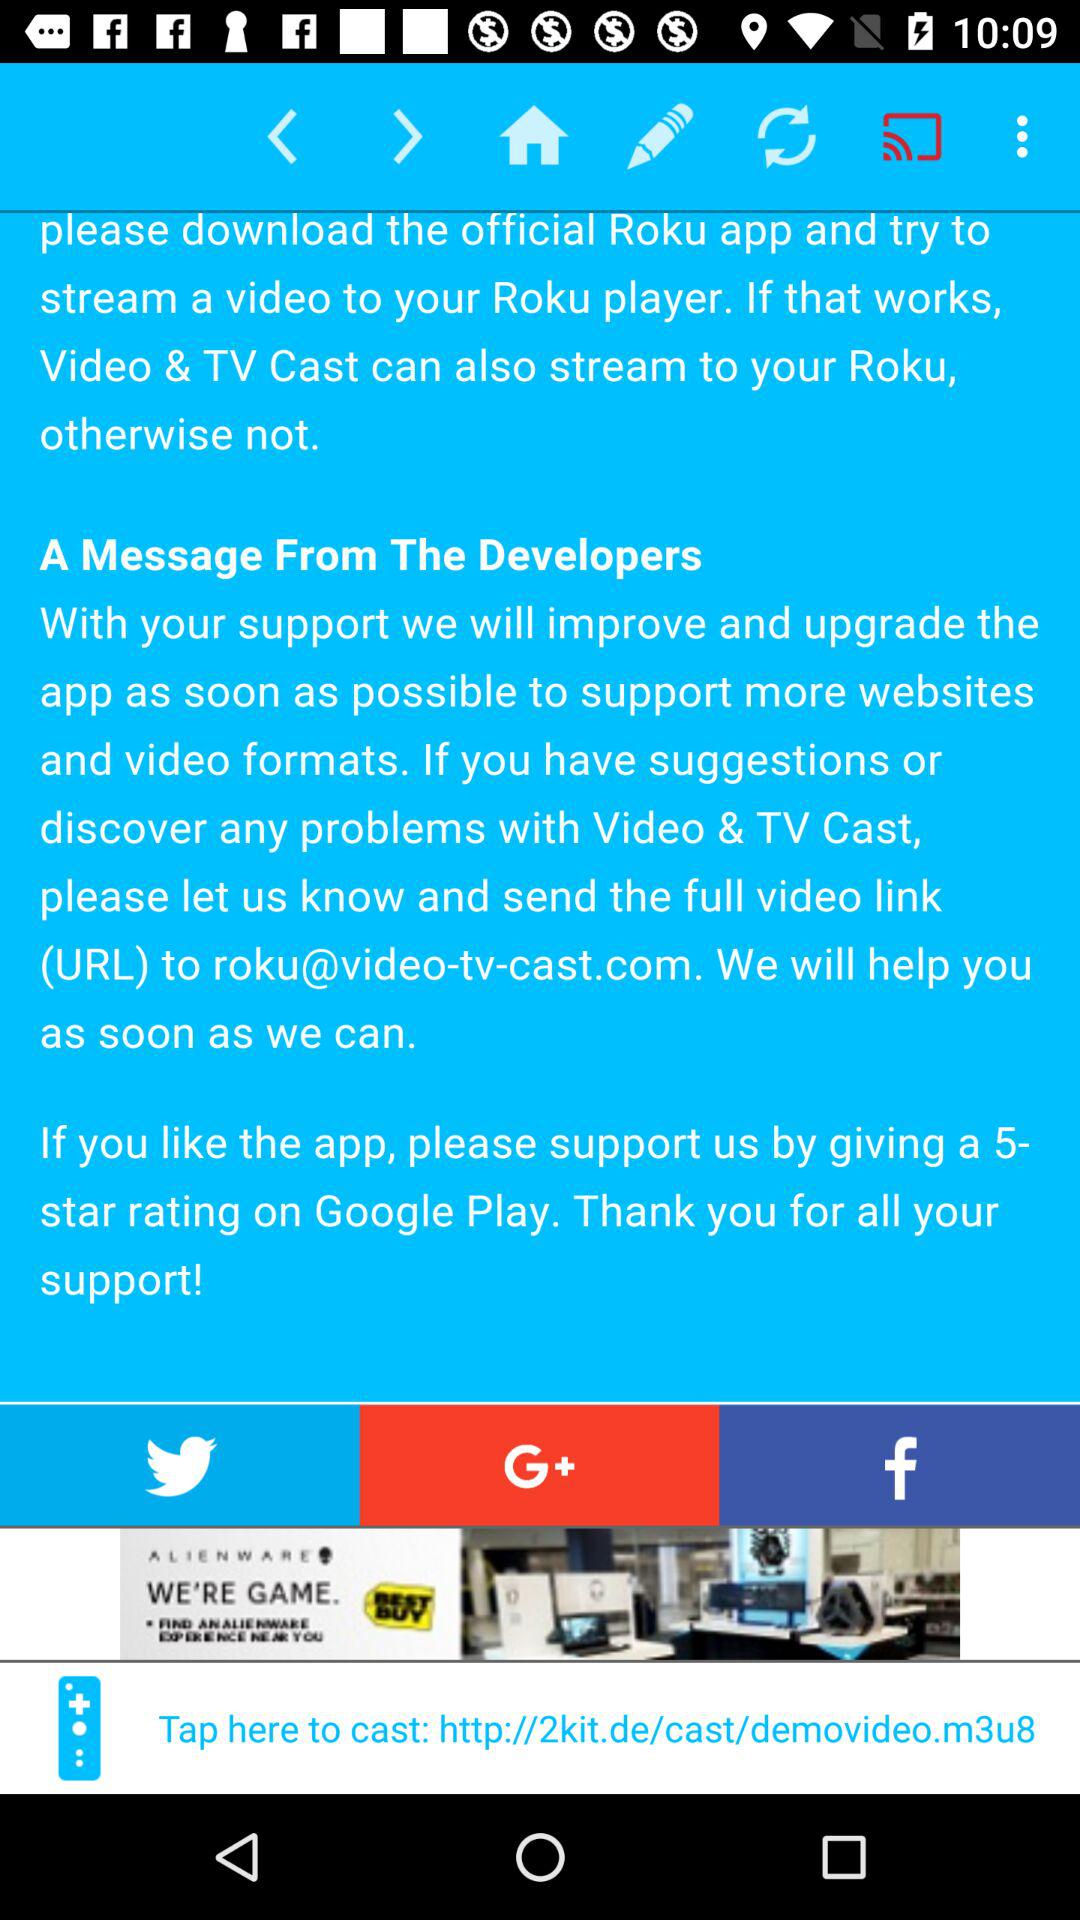  What do you see at coordinates (540, 1594) in the screenshot?
I see `click to view add` at bounding box center [540, 1594].